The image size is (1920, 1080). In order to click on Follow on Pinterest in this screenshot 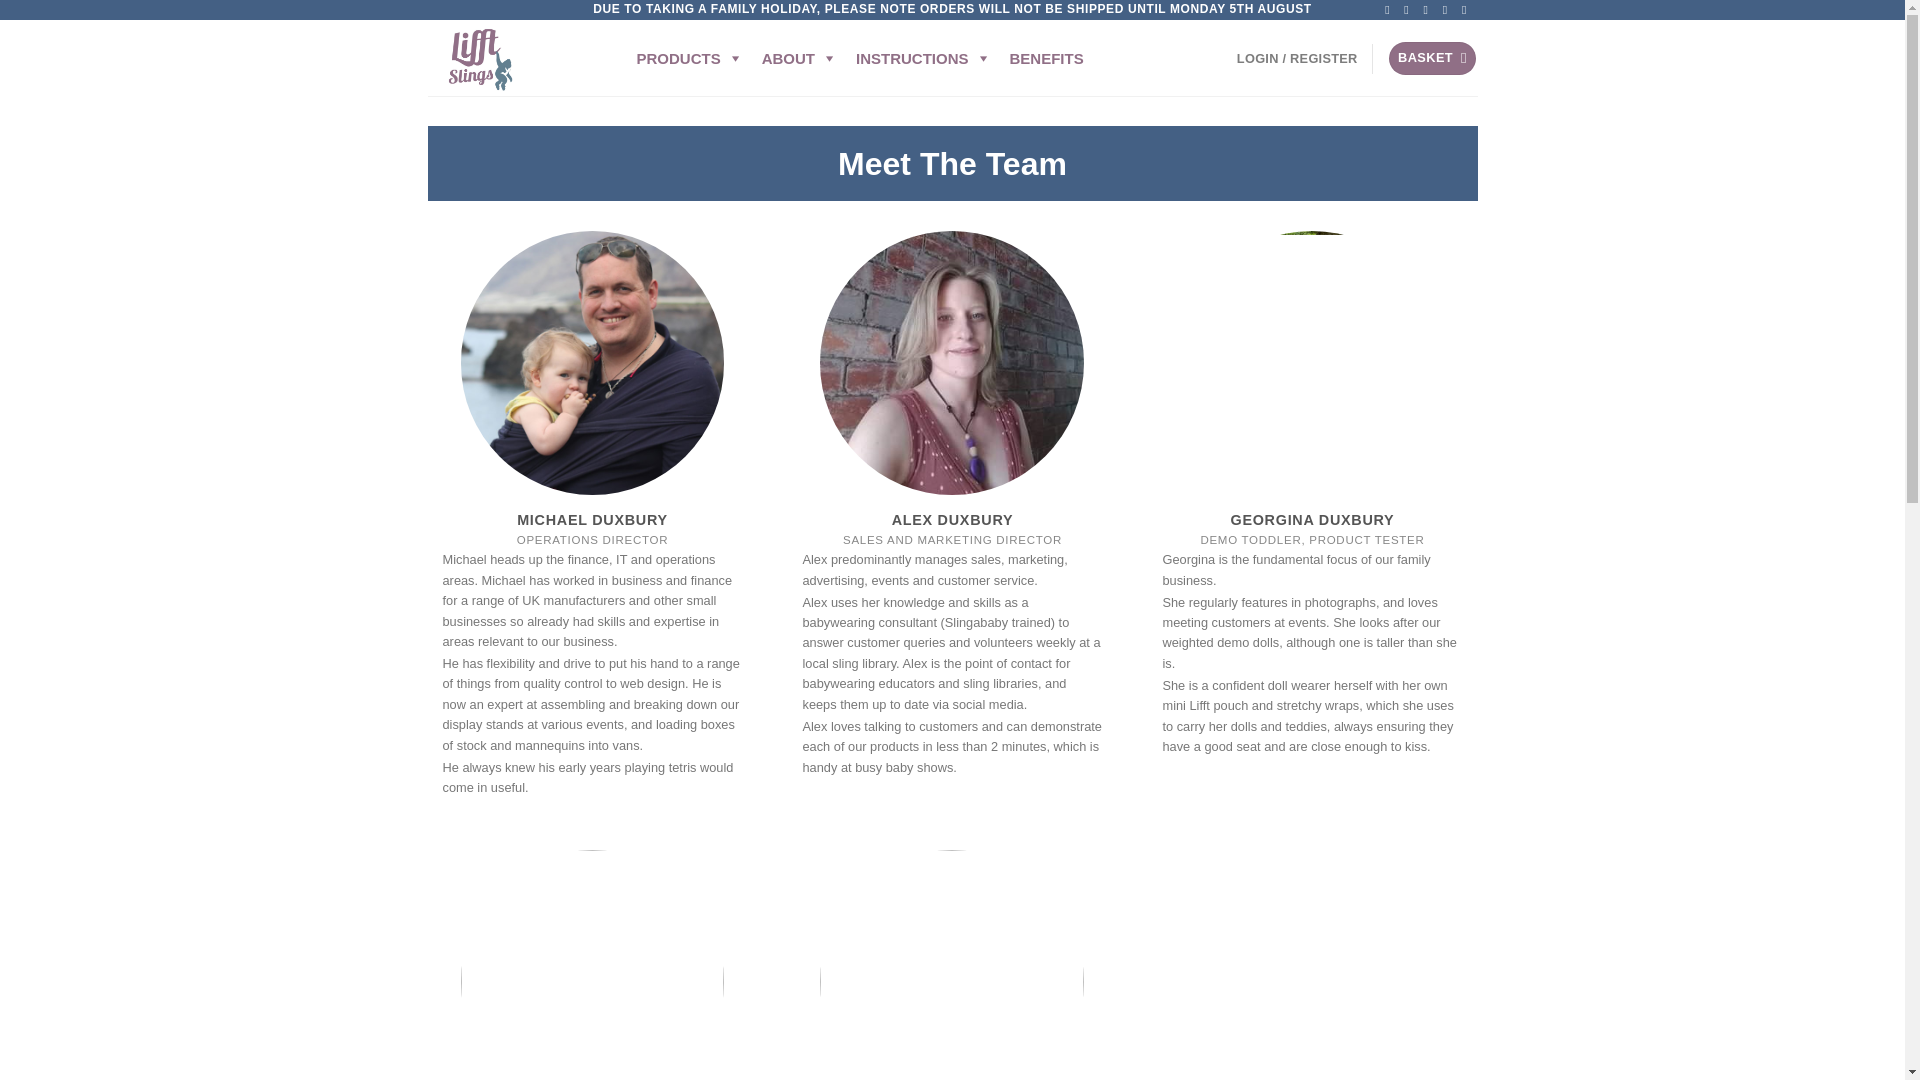, I will do `click(1468, 10)`.